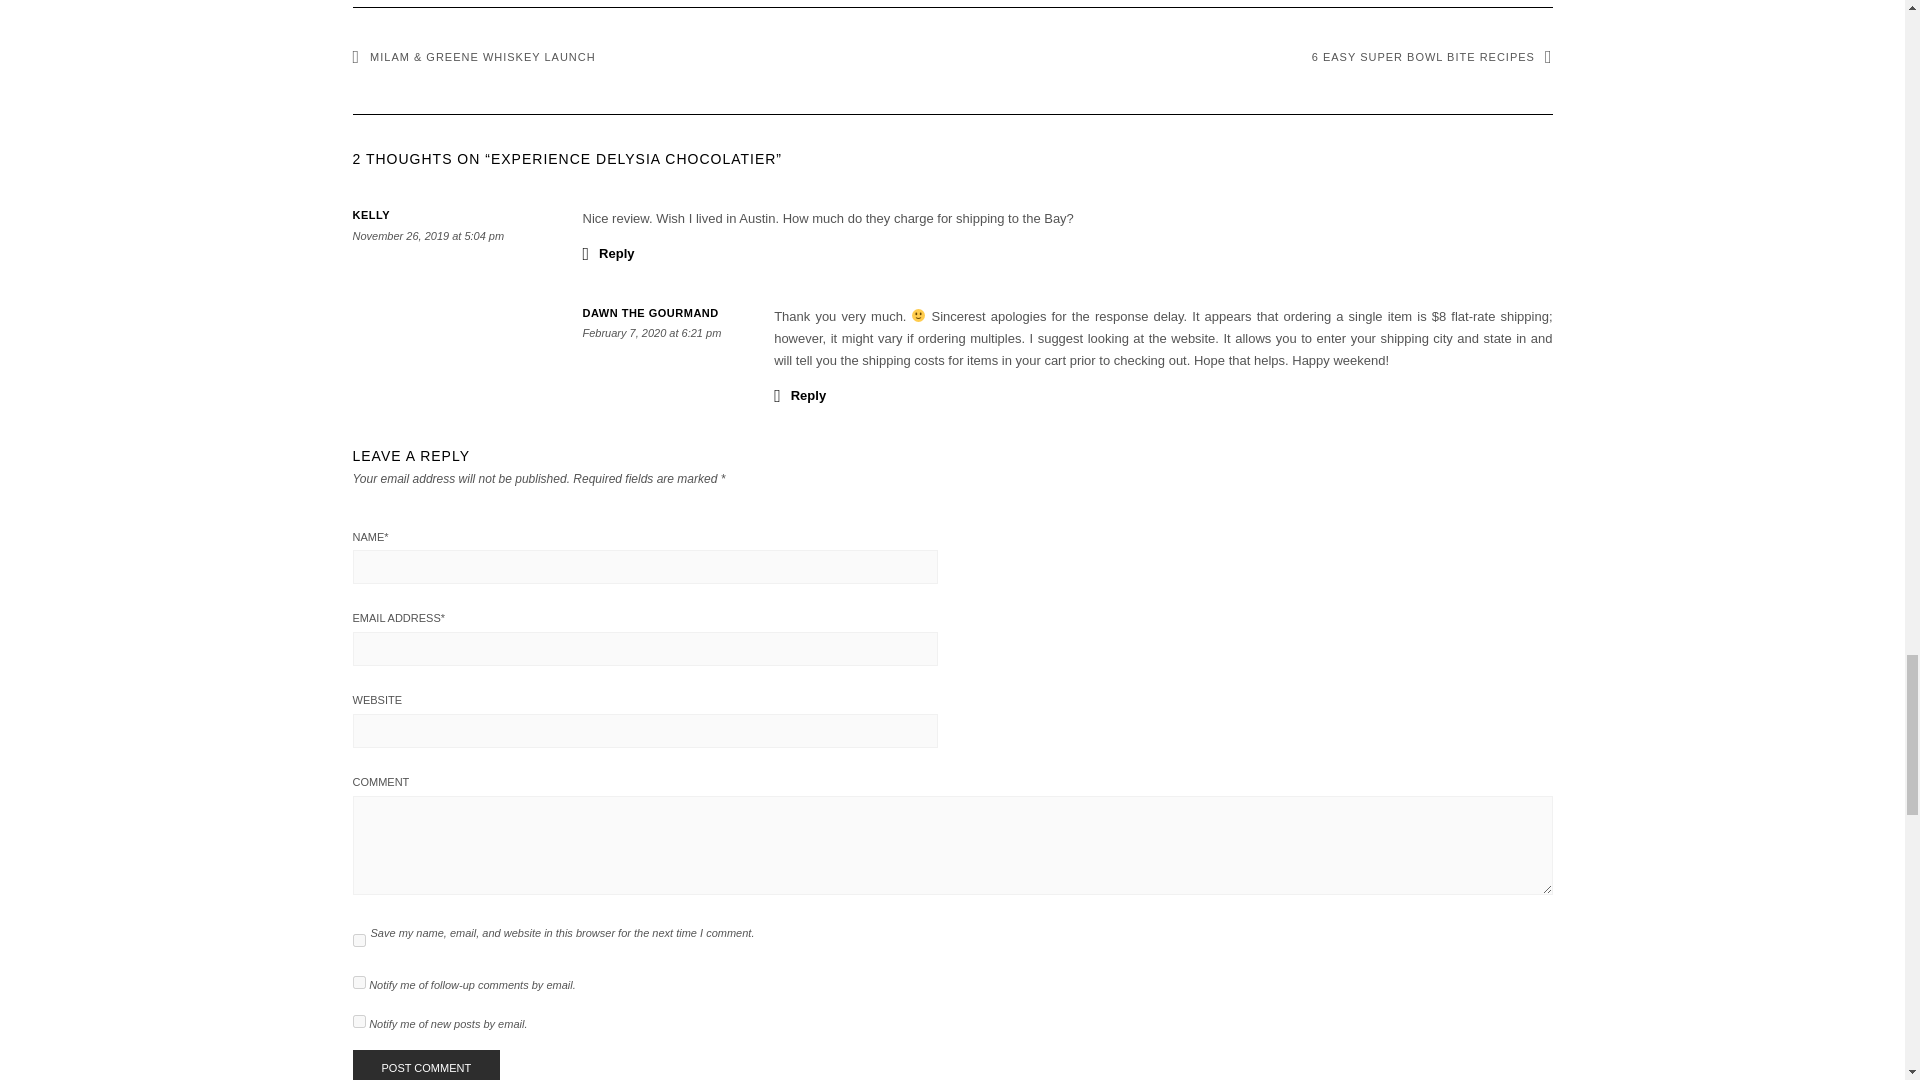 This screenshot has width=1920, height=1080. What do you see at coordinates (358, 982) in the screenshot?
I see `subscribe` at bounding box center [358, 982].